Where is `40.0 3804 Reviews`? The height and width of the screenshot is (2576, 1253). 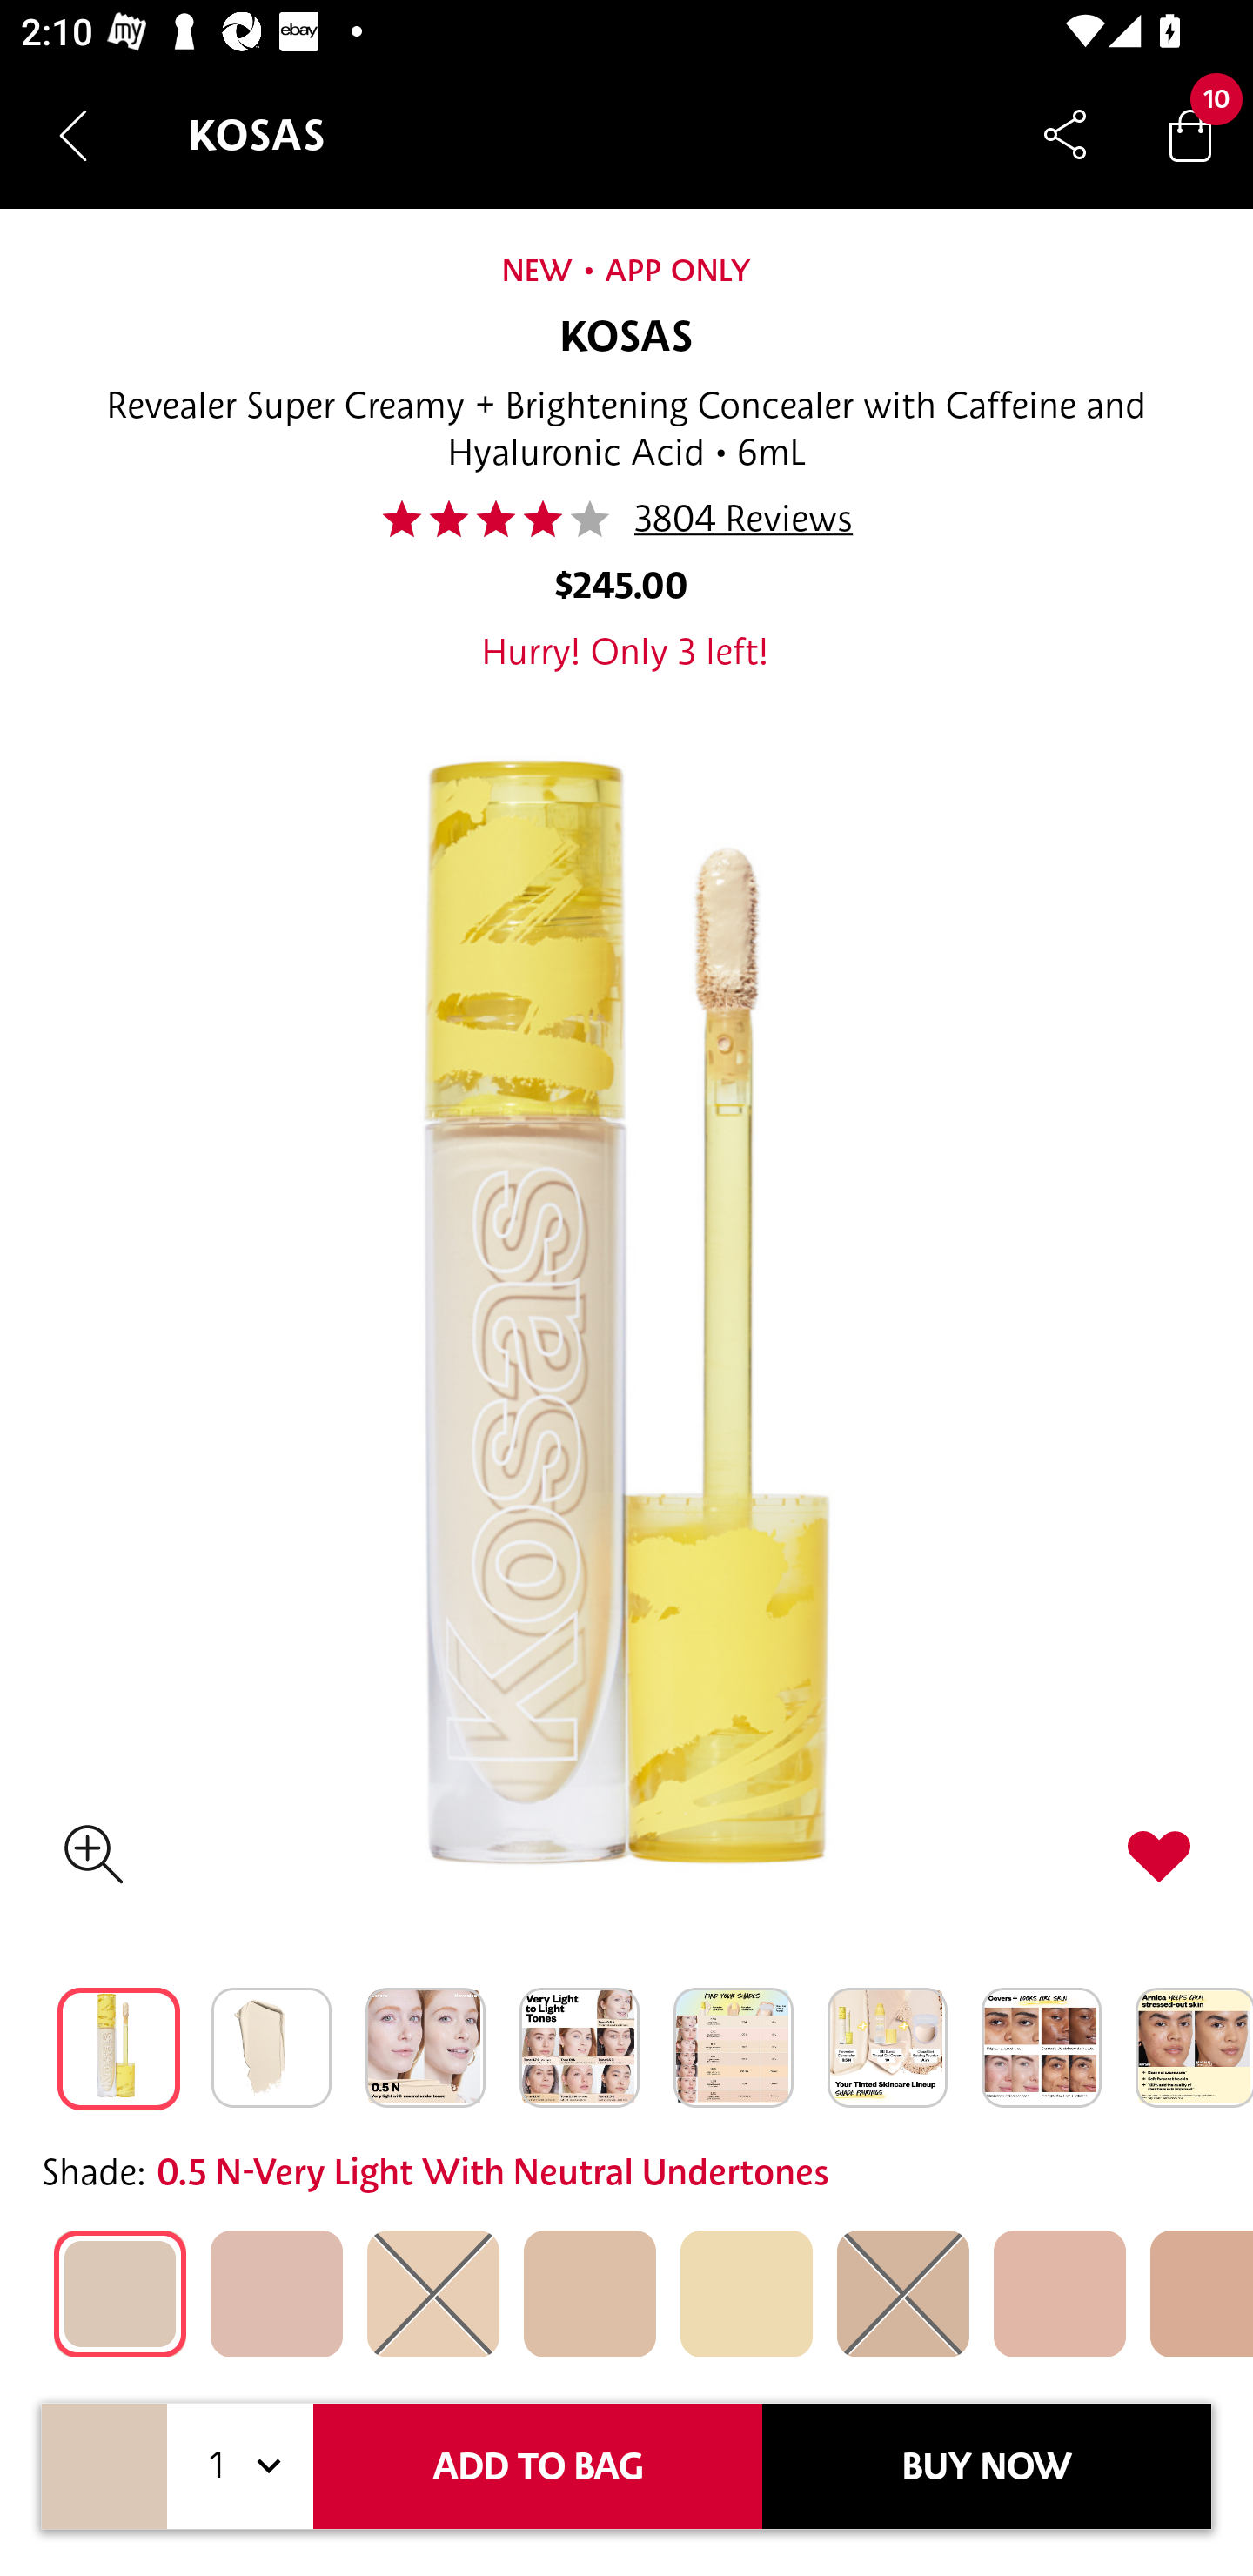
40.0 3804 Reviews is located at coordinates (626, 519).